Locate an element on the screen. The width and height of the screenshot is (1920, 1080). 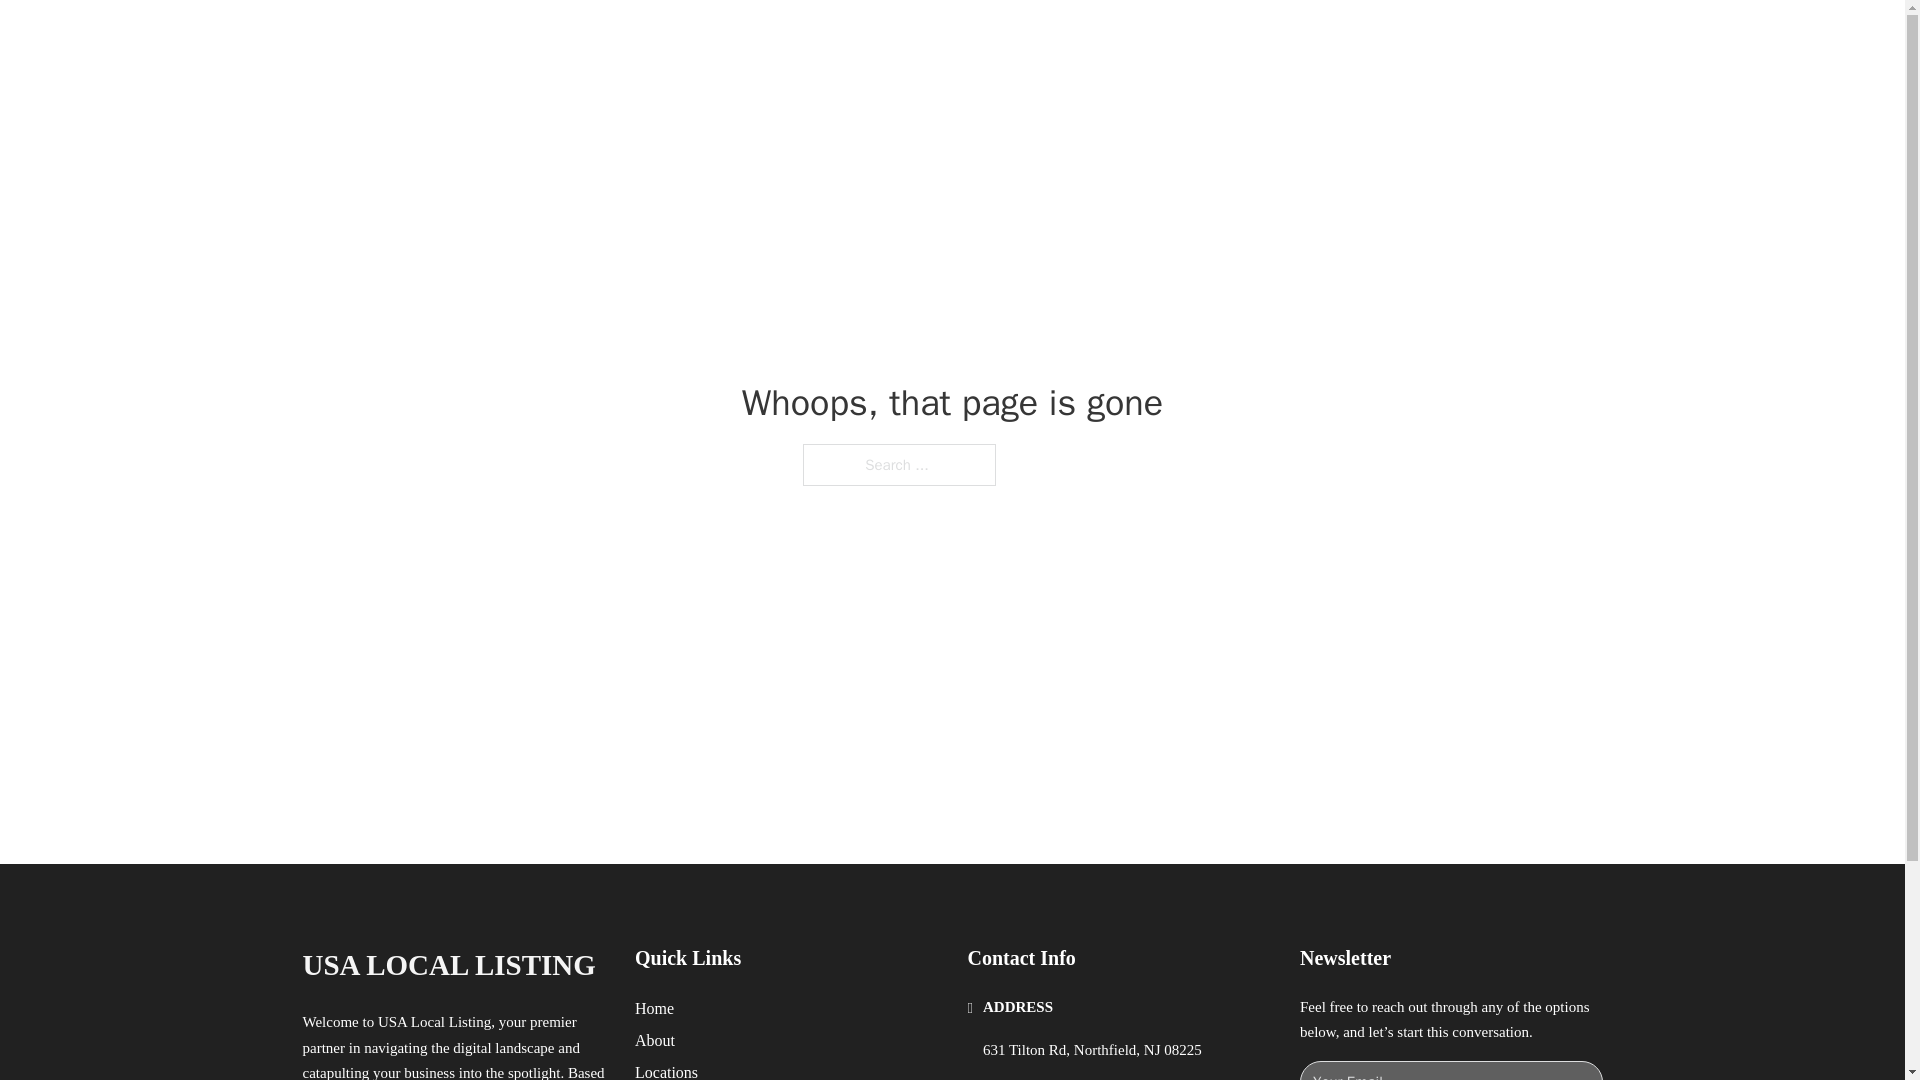
LOCATIONS is located at coordinates (1306, 38).